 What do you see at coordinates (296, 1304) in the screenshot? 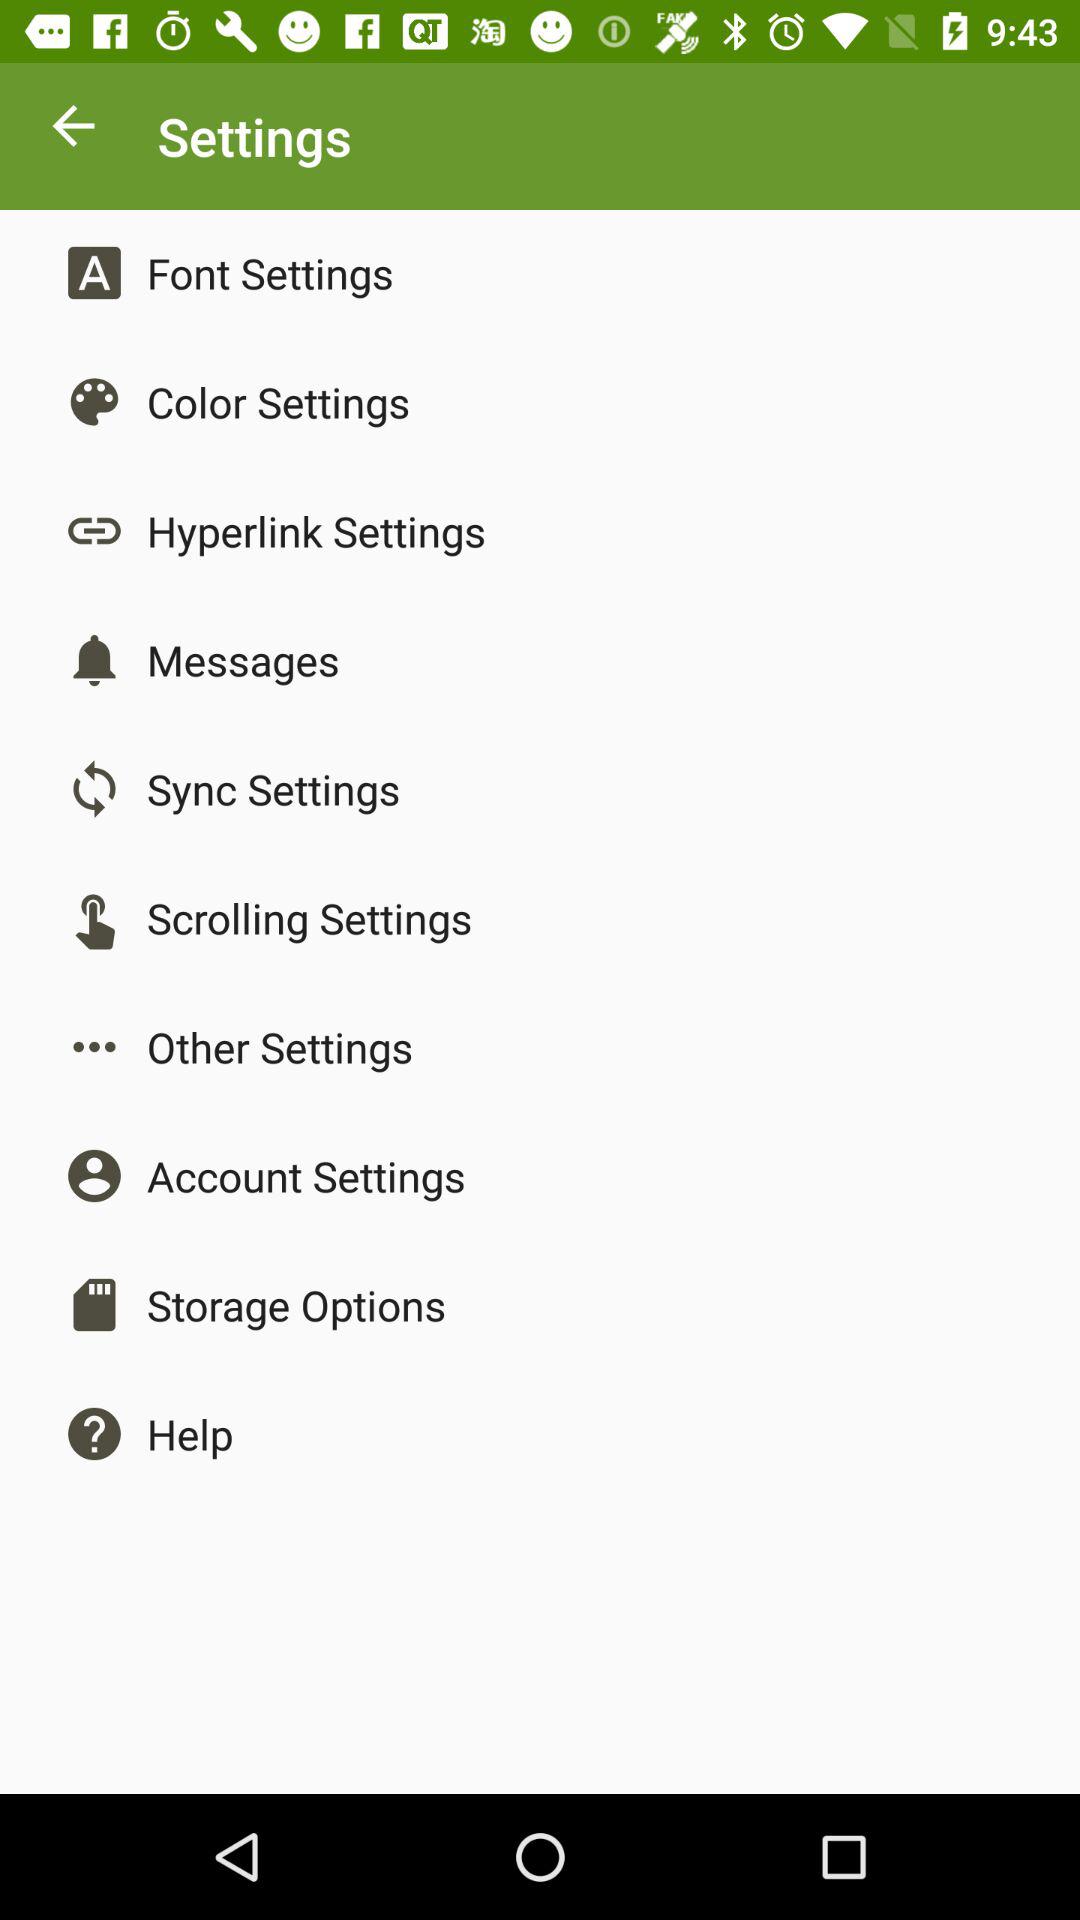
I see `jump until storage options icon` at bounding box center [296, 1304].